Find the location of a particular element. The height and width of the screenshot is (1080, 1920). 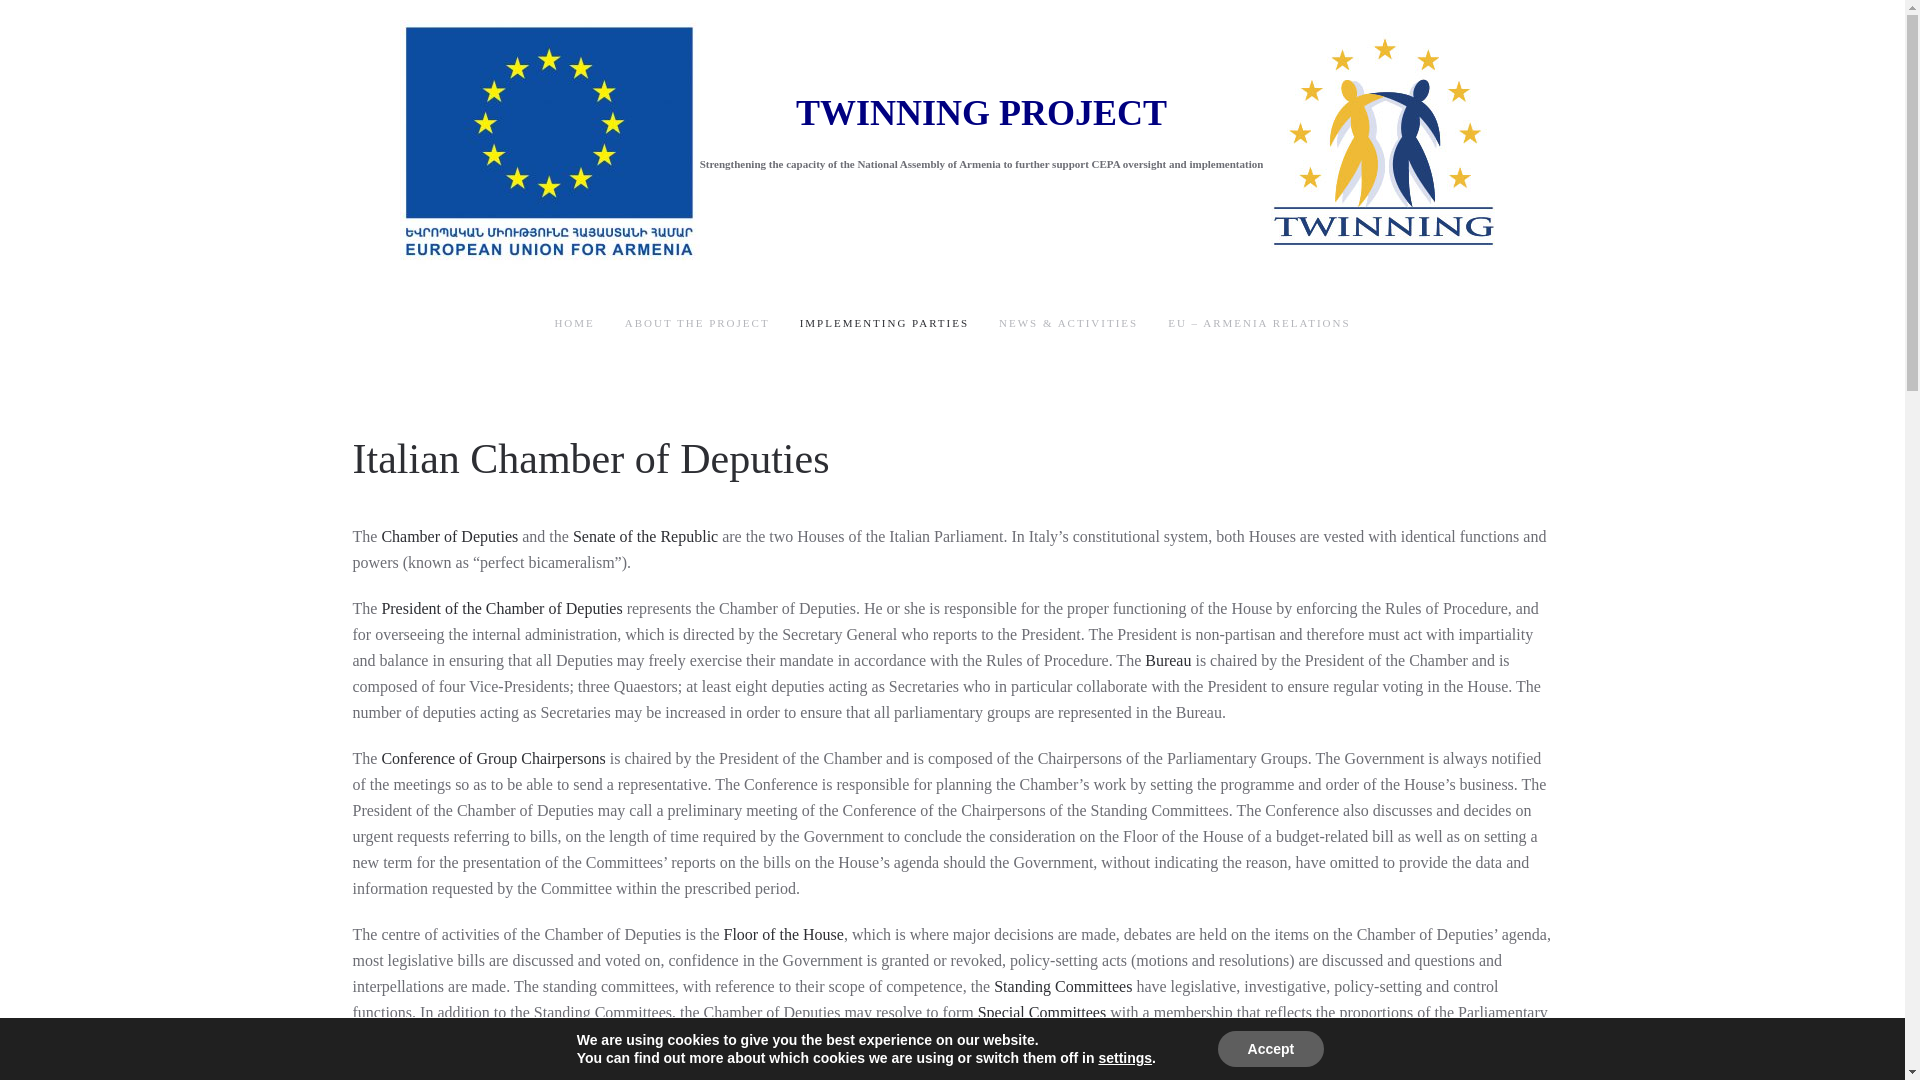

Chamber of Deputies is located at coordinates (449, 536).